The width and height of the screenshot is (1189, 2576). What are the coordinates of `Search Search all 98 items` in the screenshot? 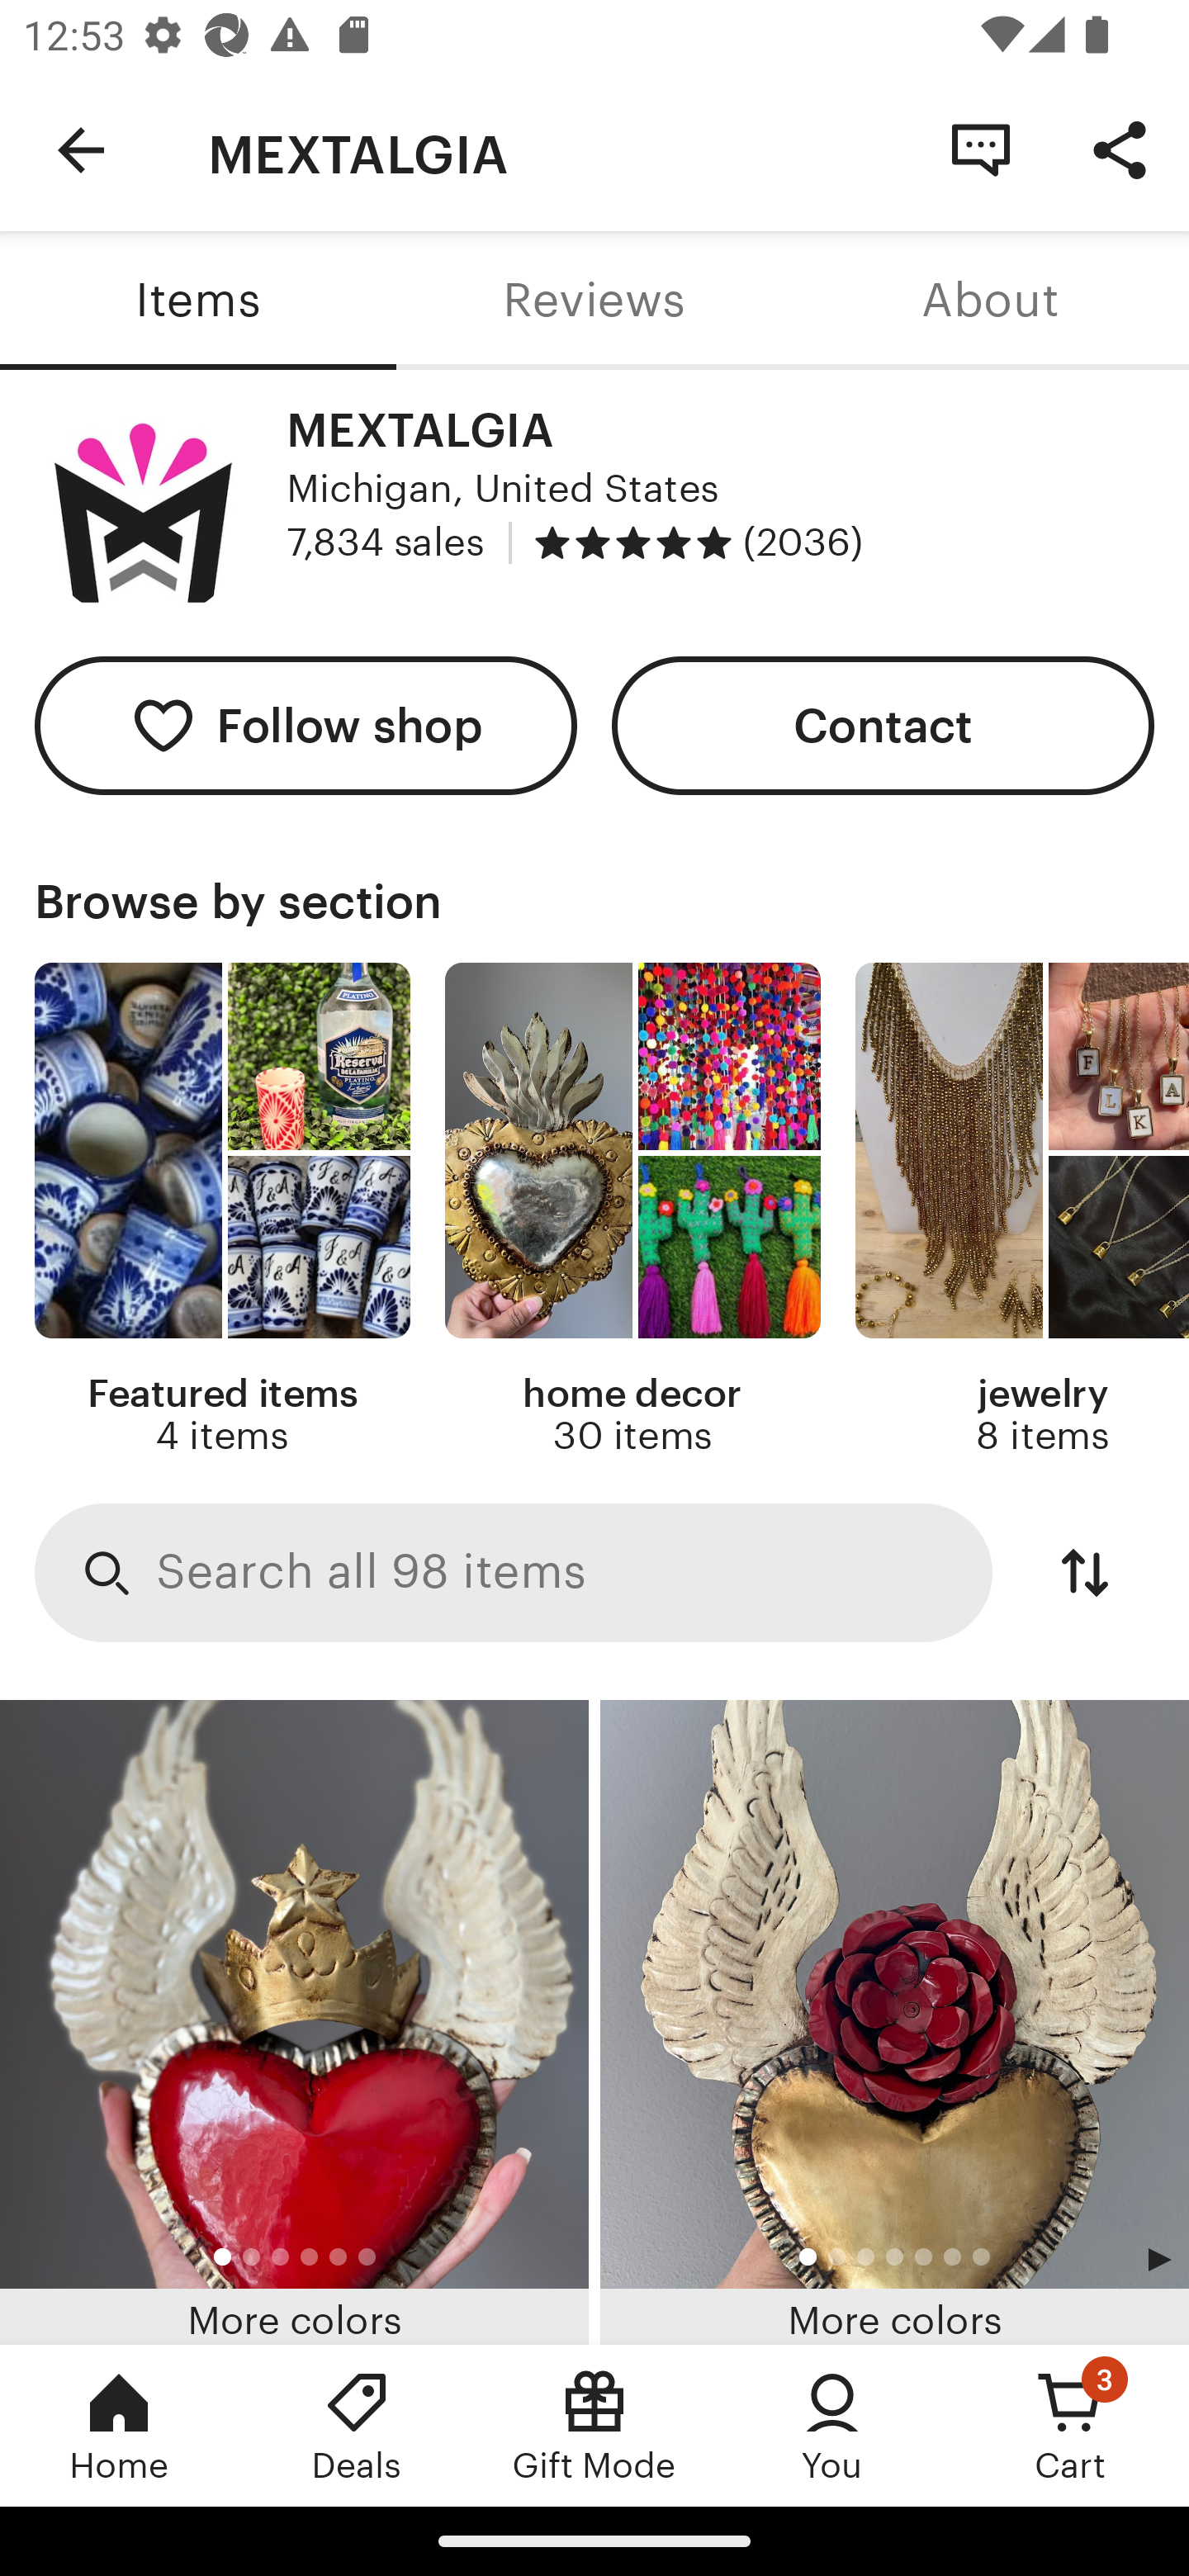 It's located at (514, 1574).